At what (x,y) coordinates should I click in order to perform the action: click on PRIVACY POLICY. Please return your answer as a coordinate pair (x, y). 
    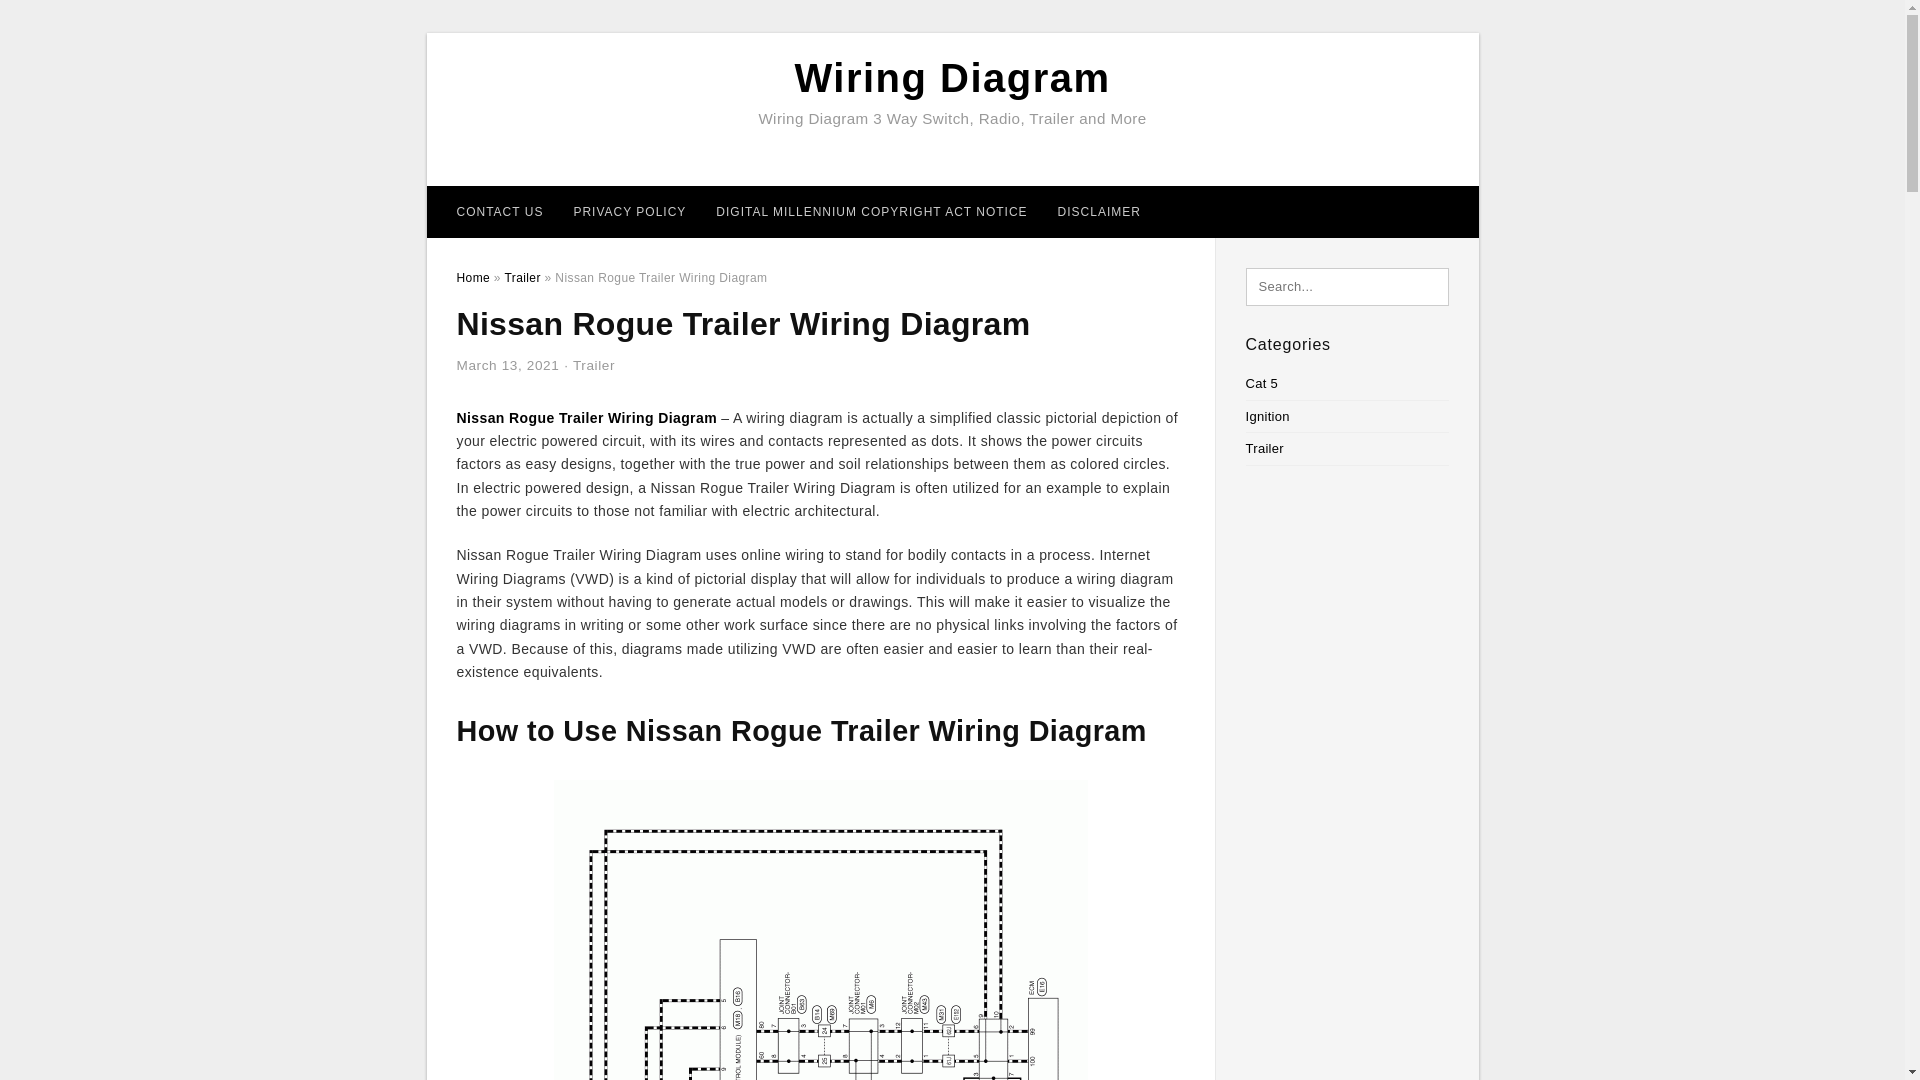
    Looking at the image, I should click on (629, 211).